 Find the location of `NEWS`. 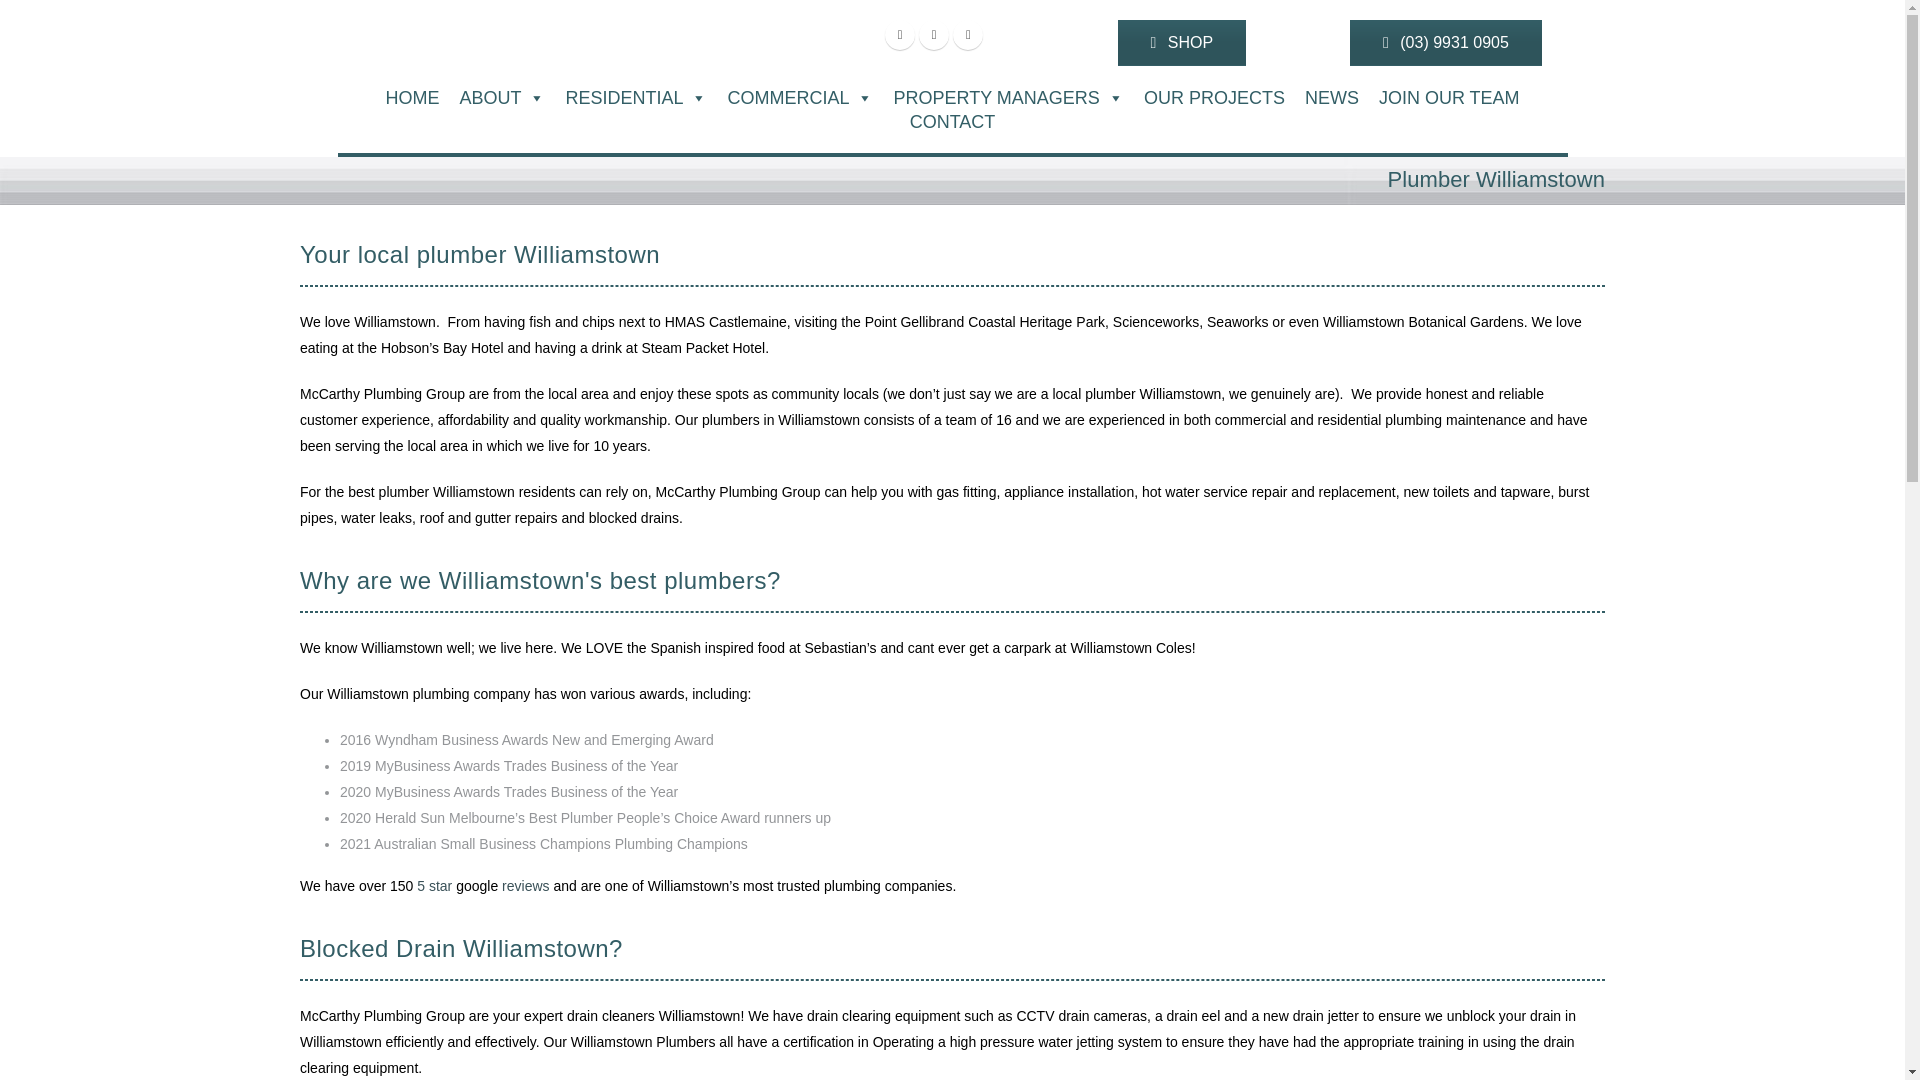

NEWS is located at coordinates (1331, 97).